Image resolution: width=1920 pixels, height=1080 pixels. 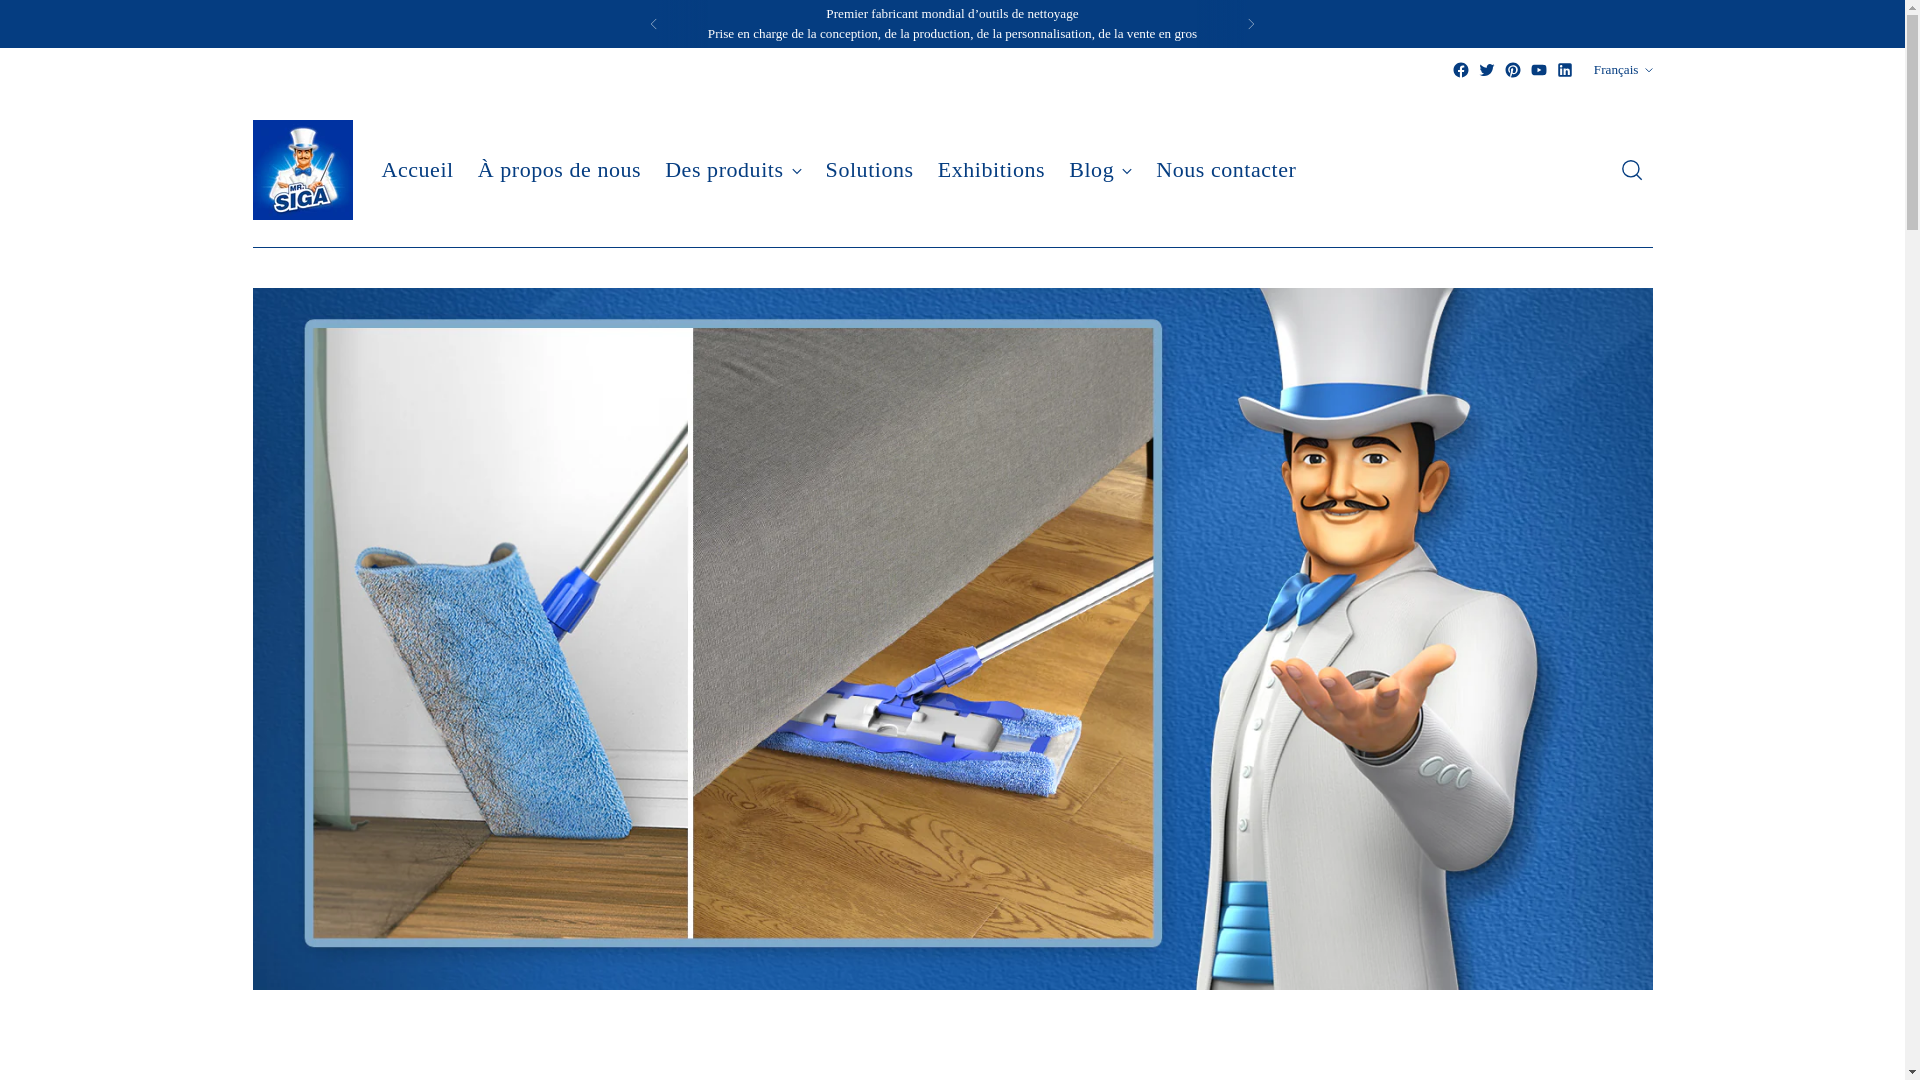 What do you see at coordinates (1564, 69) in the screenshot?
I see `MR.SIGA sur LinkedIn` at bounding box center [1564, 69].